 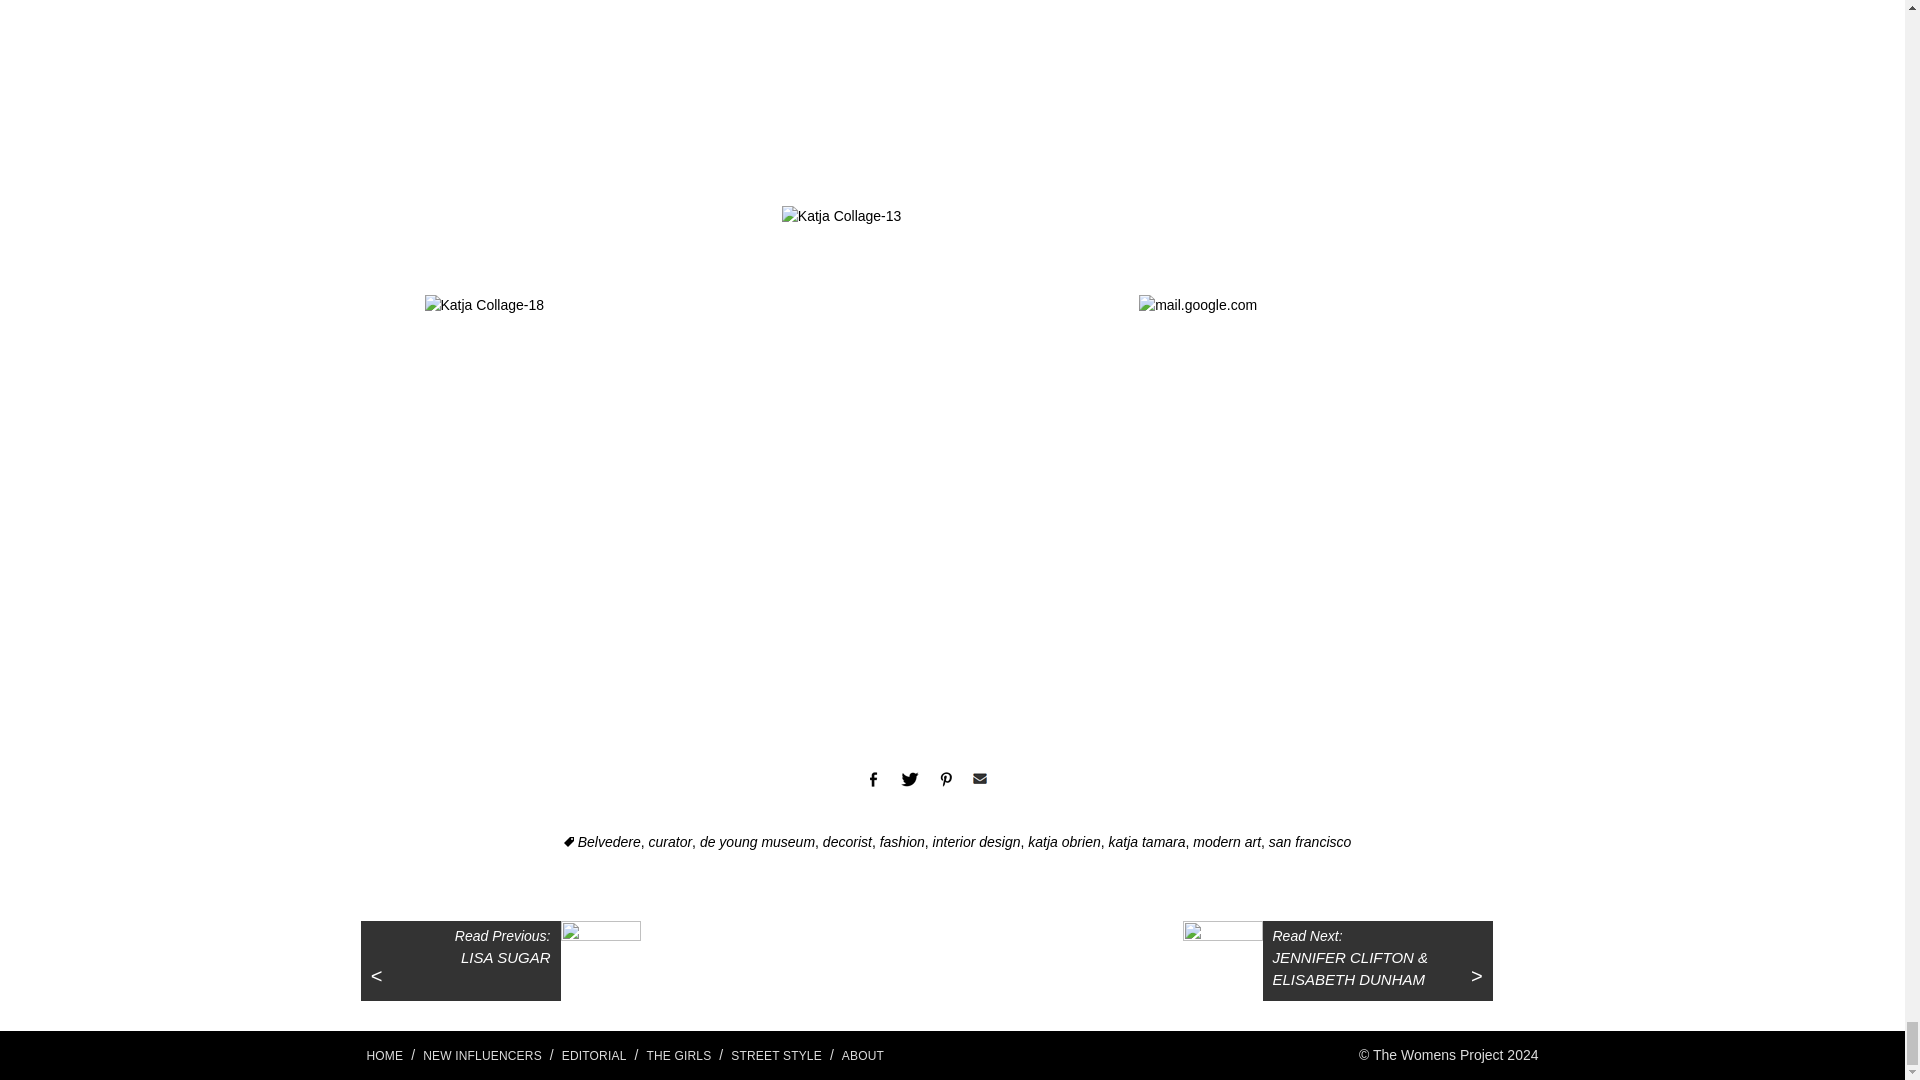 What do you see at coordinates (945, 780) in the screenshot?
I see `Pin this page` at bounding box center [945, 780].